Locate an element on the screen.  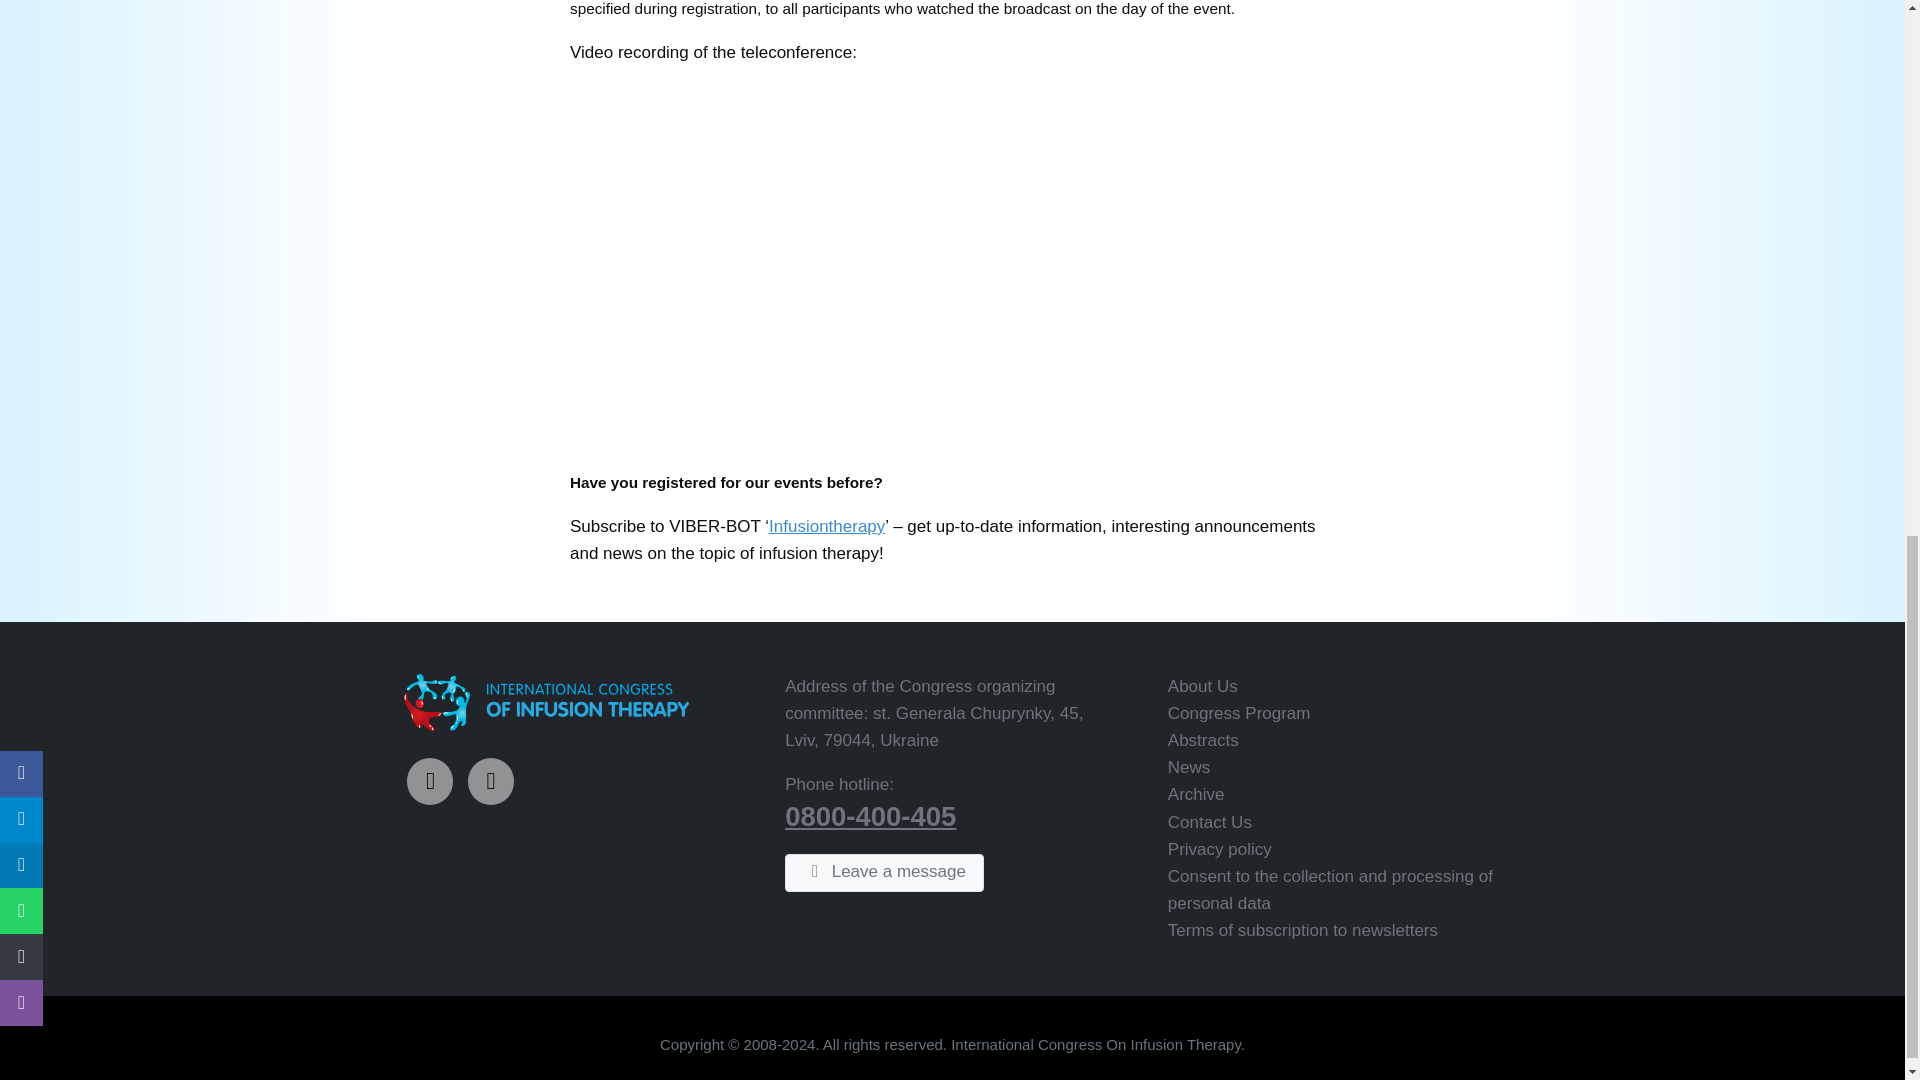
Privacy policy is located at coordinates (1219, 849).